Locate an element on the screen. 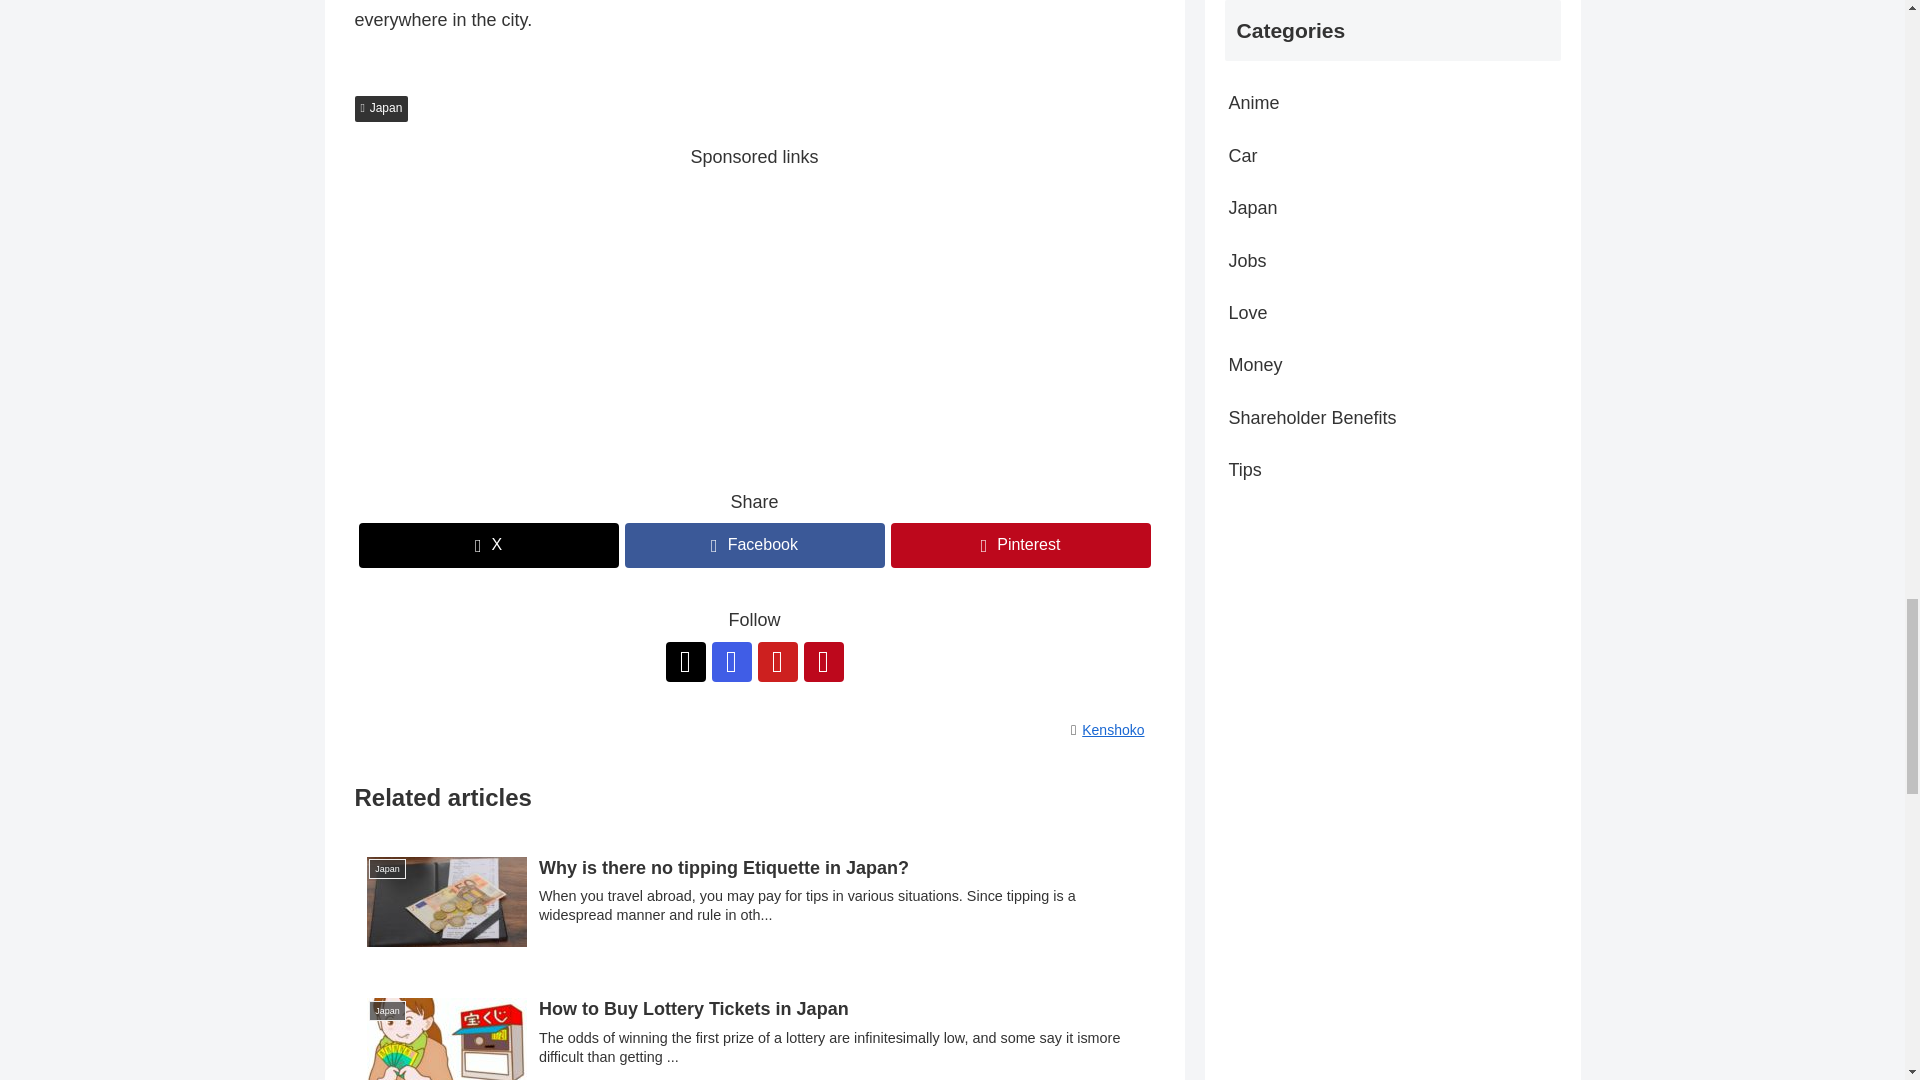 The height and width of the screenshot is (1080, 1920). Share on Pinterest is located at coordinates (1020, 545).